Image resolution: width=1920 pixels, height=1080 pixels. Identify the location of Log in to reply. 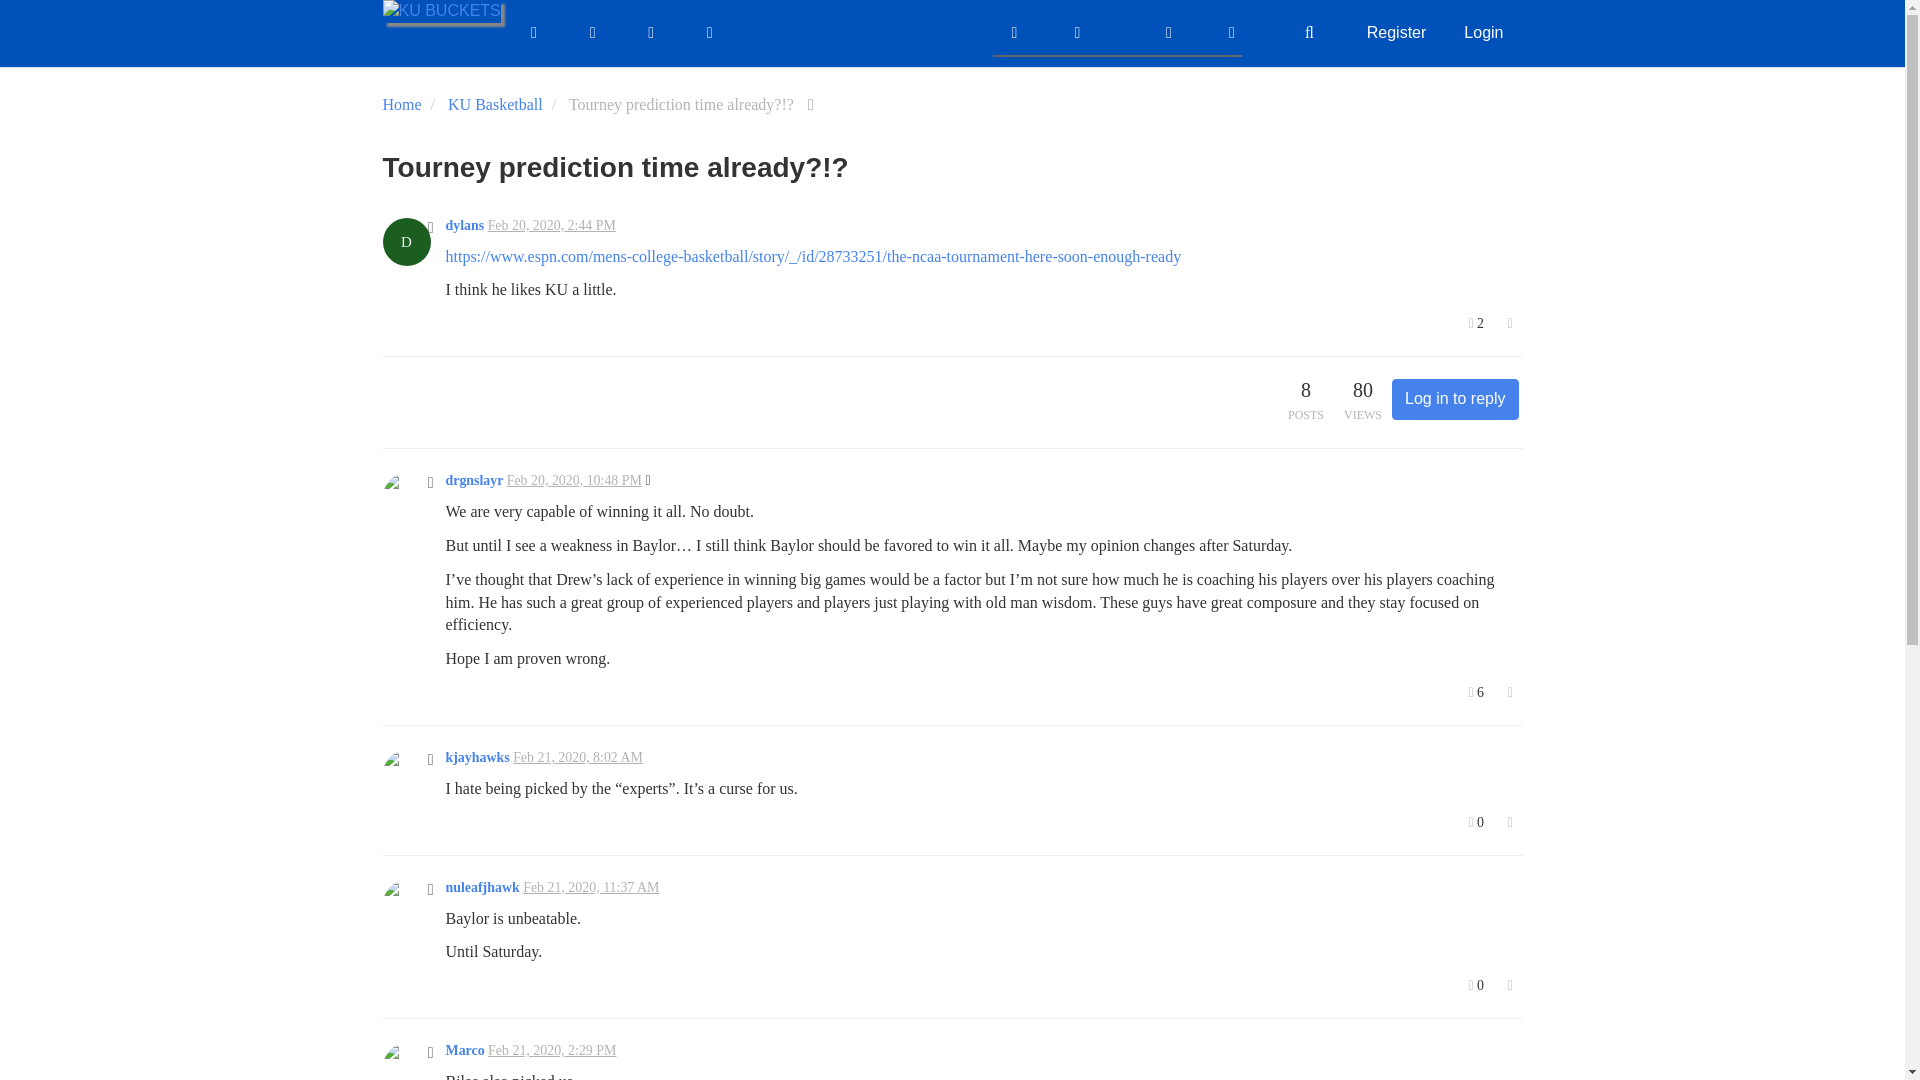
(1455, 400).